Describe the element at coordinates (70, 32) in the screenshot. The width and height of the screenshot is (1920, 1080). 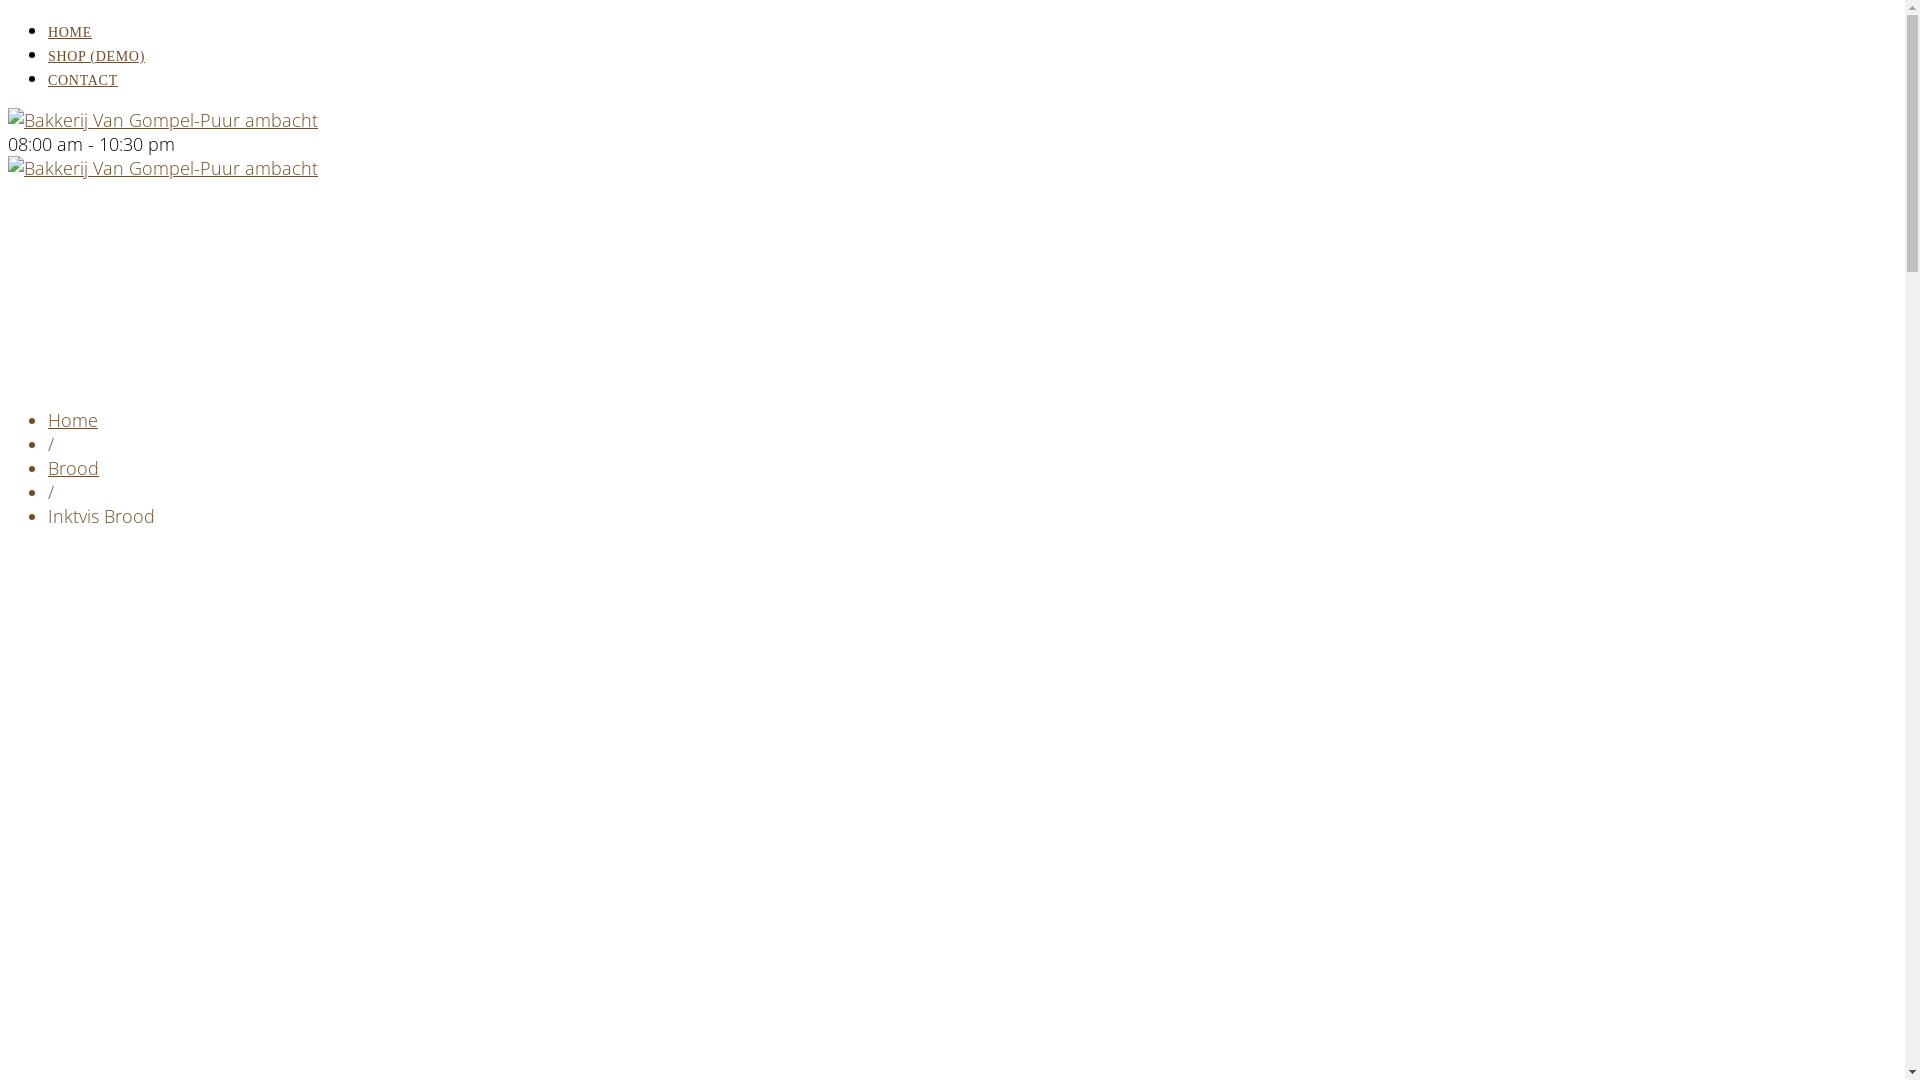
I see `HOME` at that location.